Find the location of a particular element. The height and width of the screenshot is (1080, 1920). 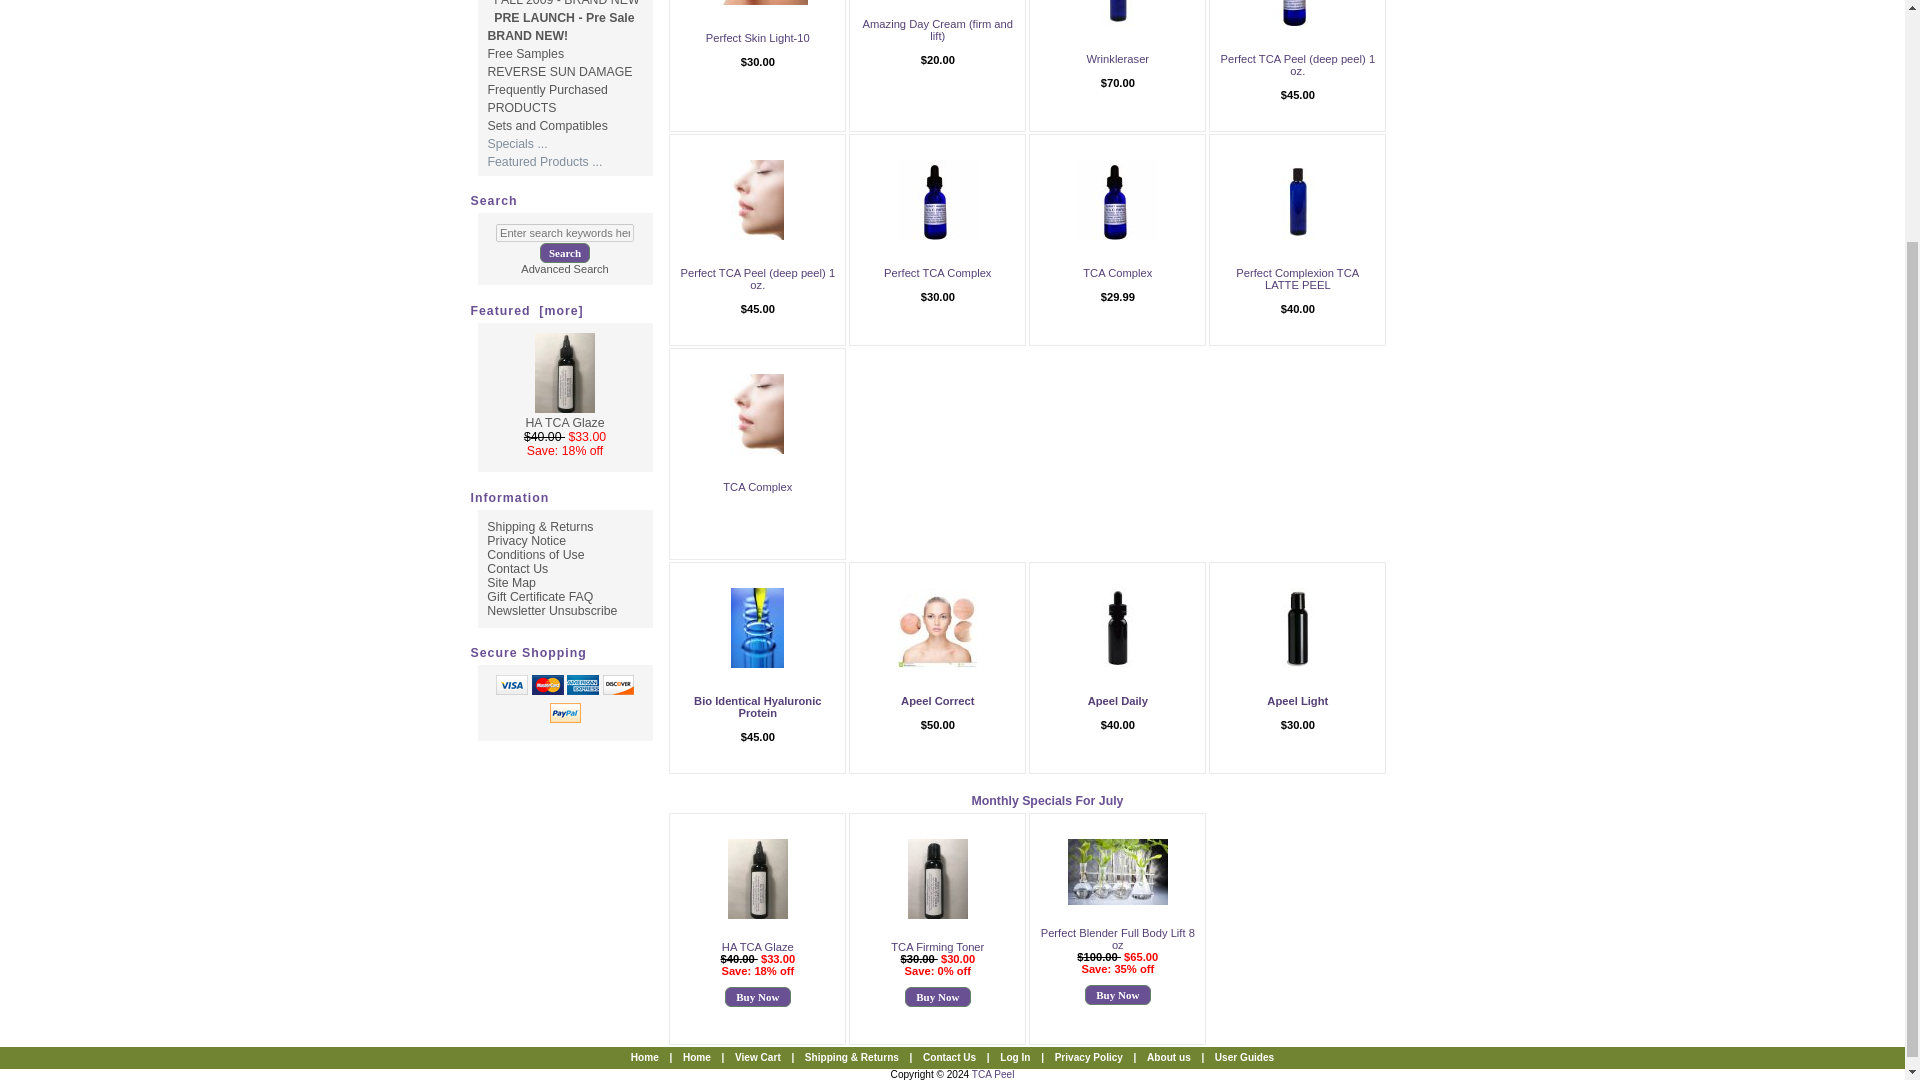

Search is located at coordinates (564, 253).